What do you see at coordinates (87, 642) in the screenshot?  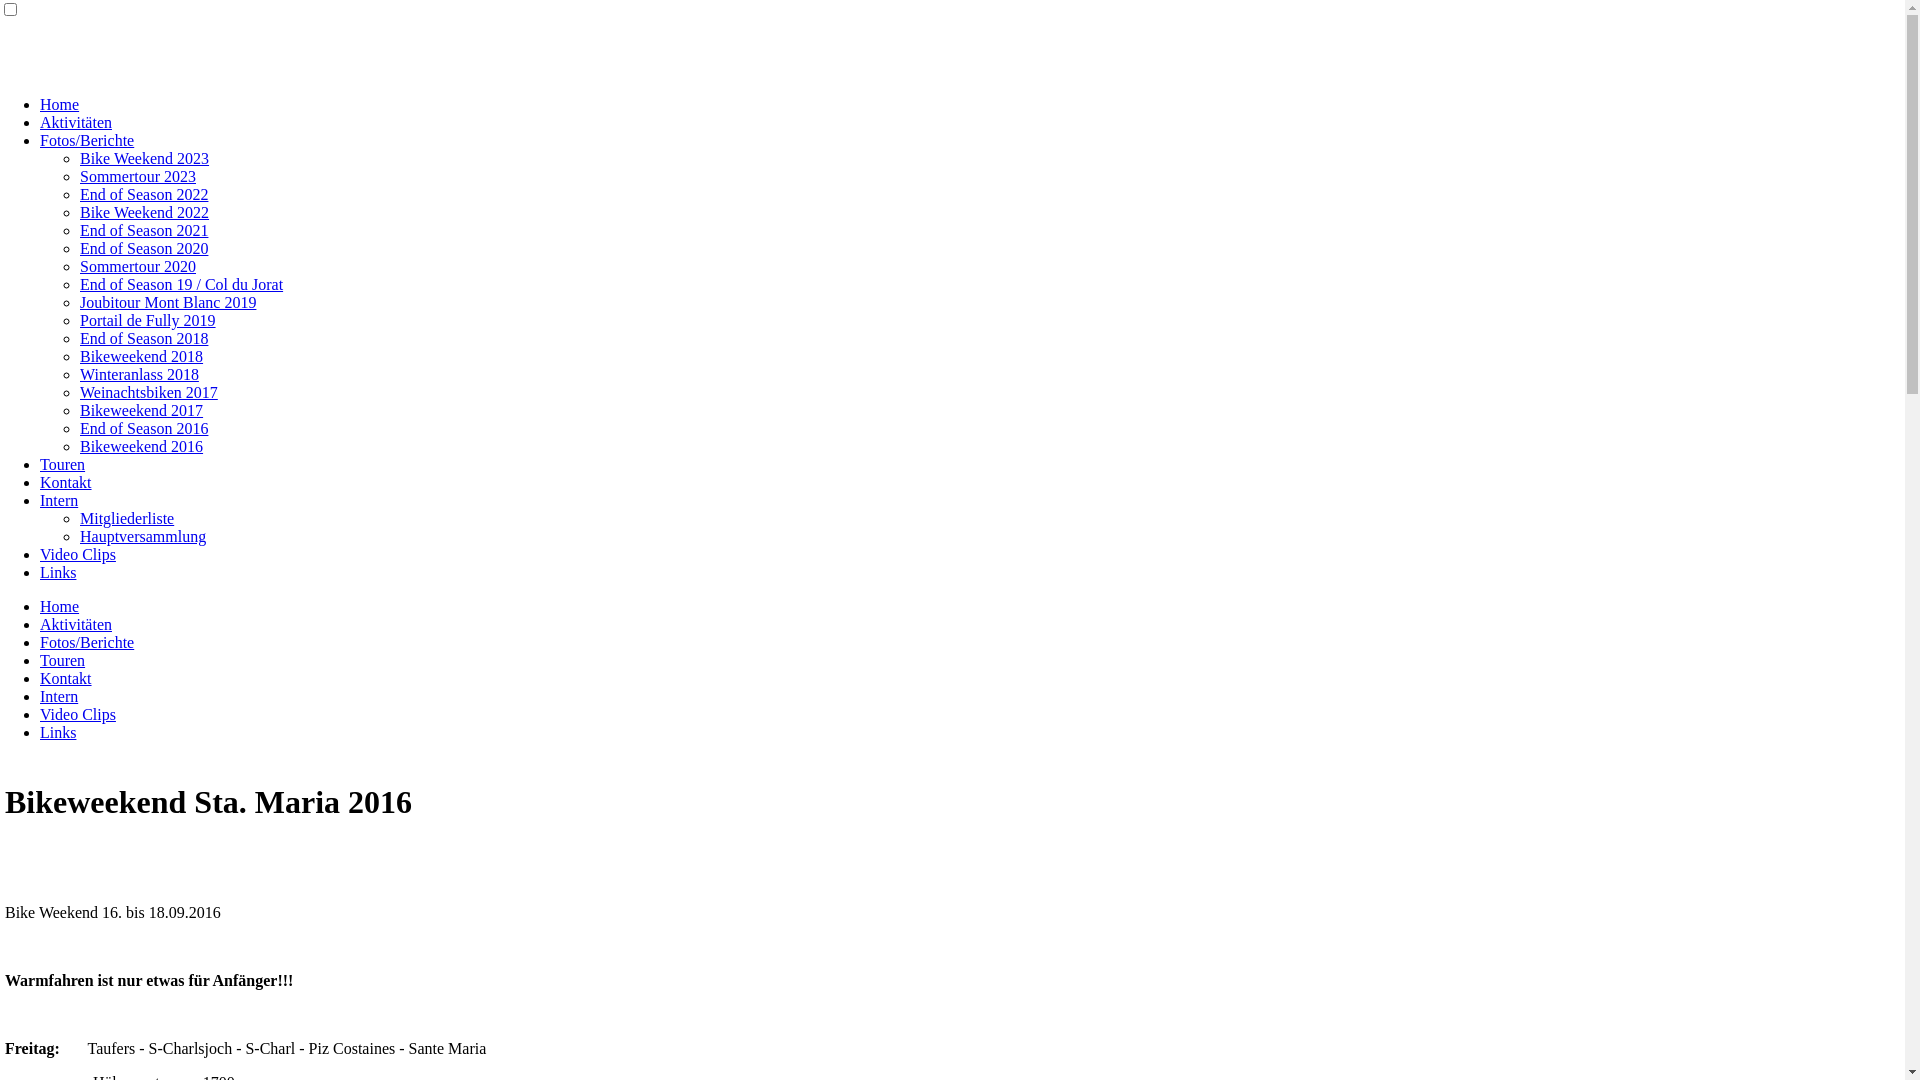 I see `Fotos/Berichte` at bounding box center [87, 642].